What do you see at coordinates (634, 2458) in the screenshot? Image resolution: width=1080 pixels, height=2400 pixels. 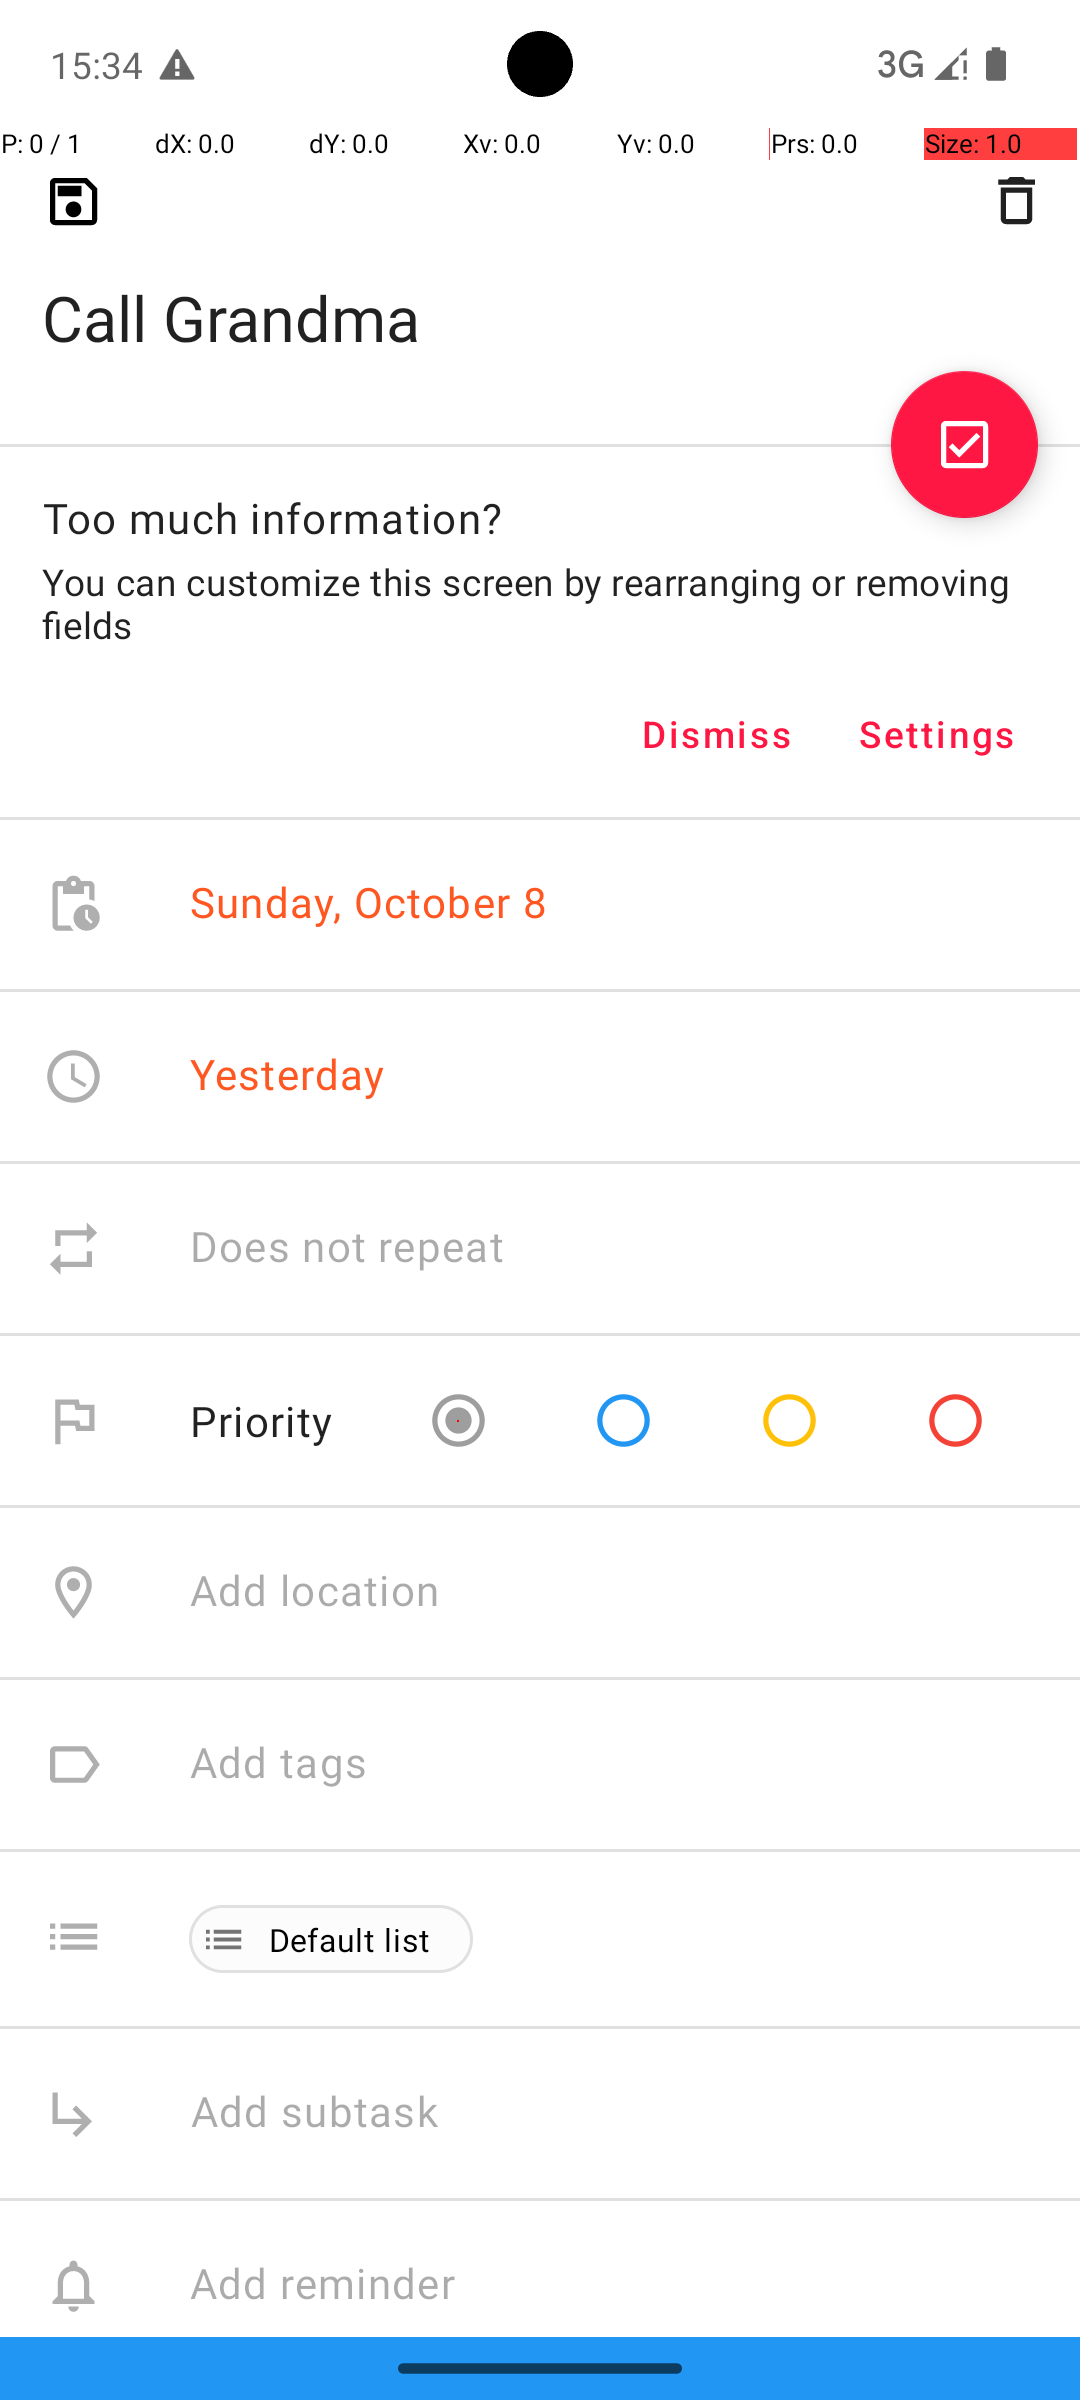 I see `Add attachment` at bounding box center [634, 2458].